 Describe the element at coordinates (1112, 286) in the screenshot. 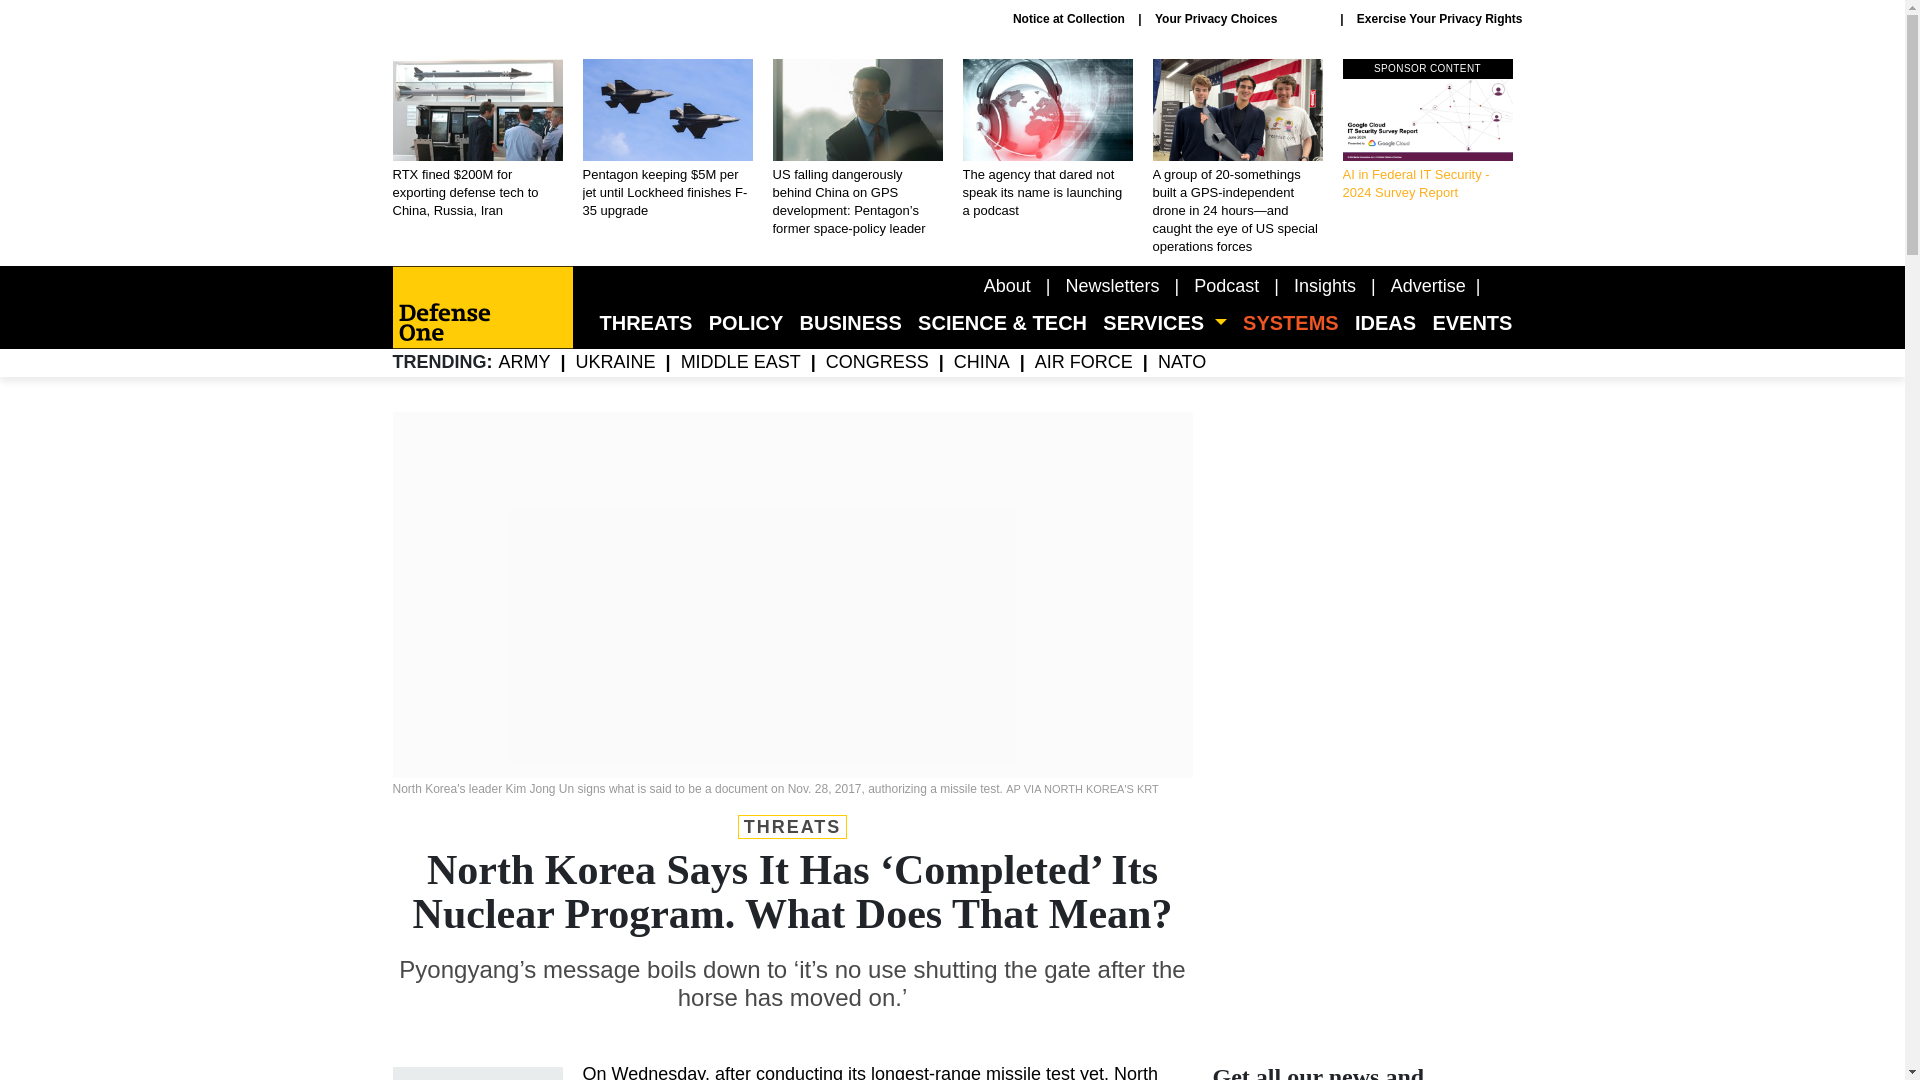

I see `Newsletters` at that location.